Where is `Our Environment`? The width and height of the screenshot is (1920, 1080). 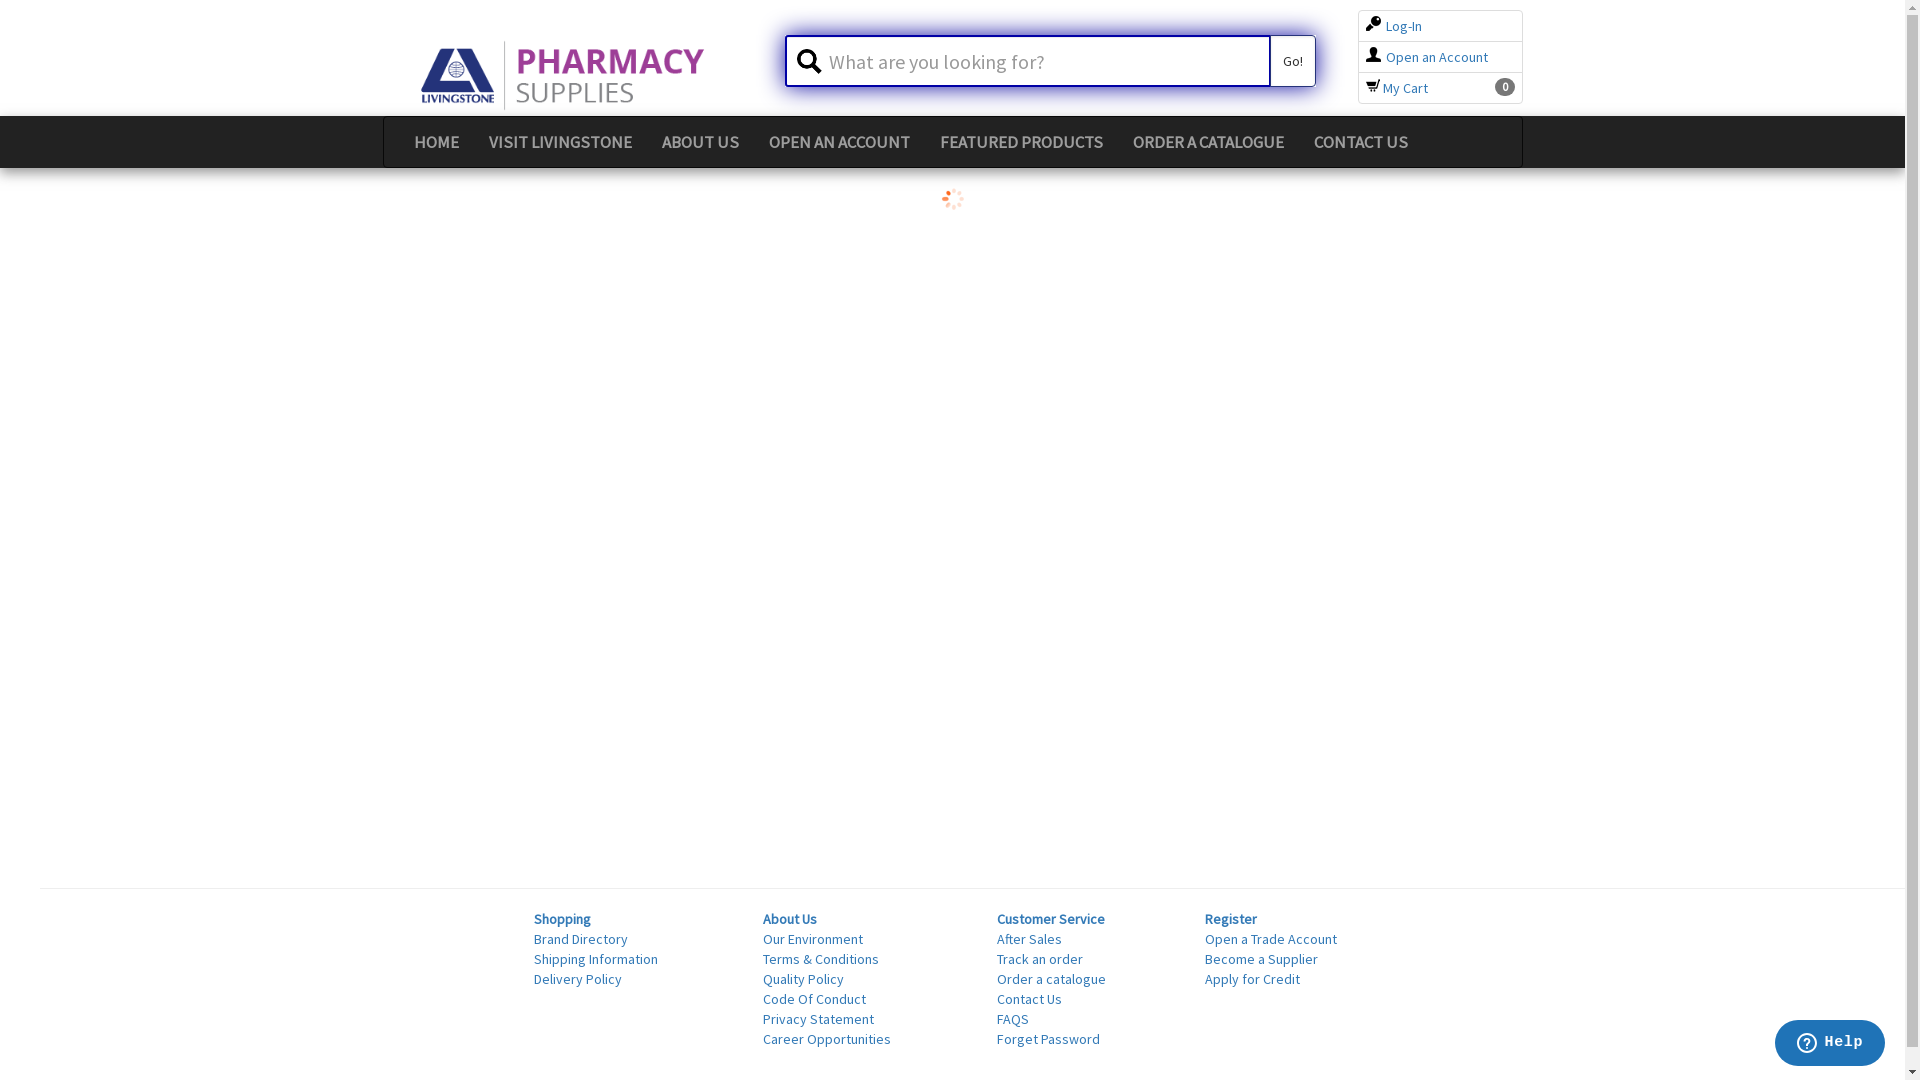
Our Environment is located at coordinates (813, 939).